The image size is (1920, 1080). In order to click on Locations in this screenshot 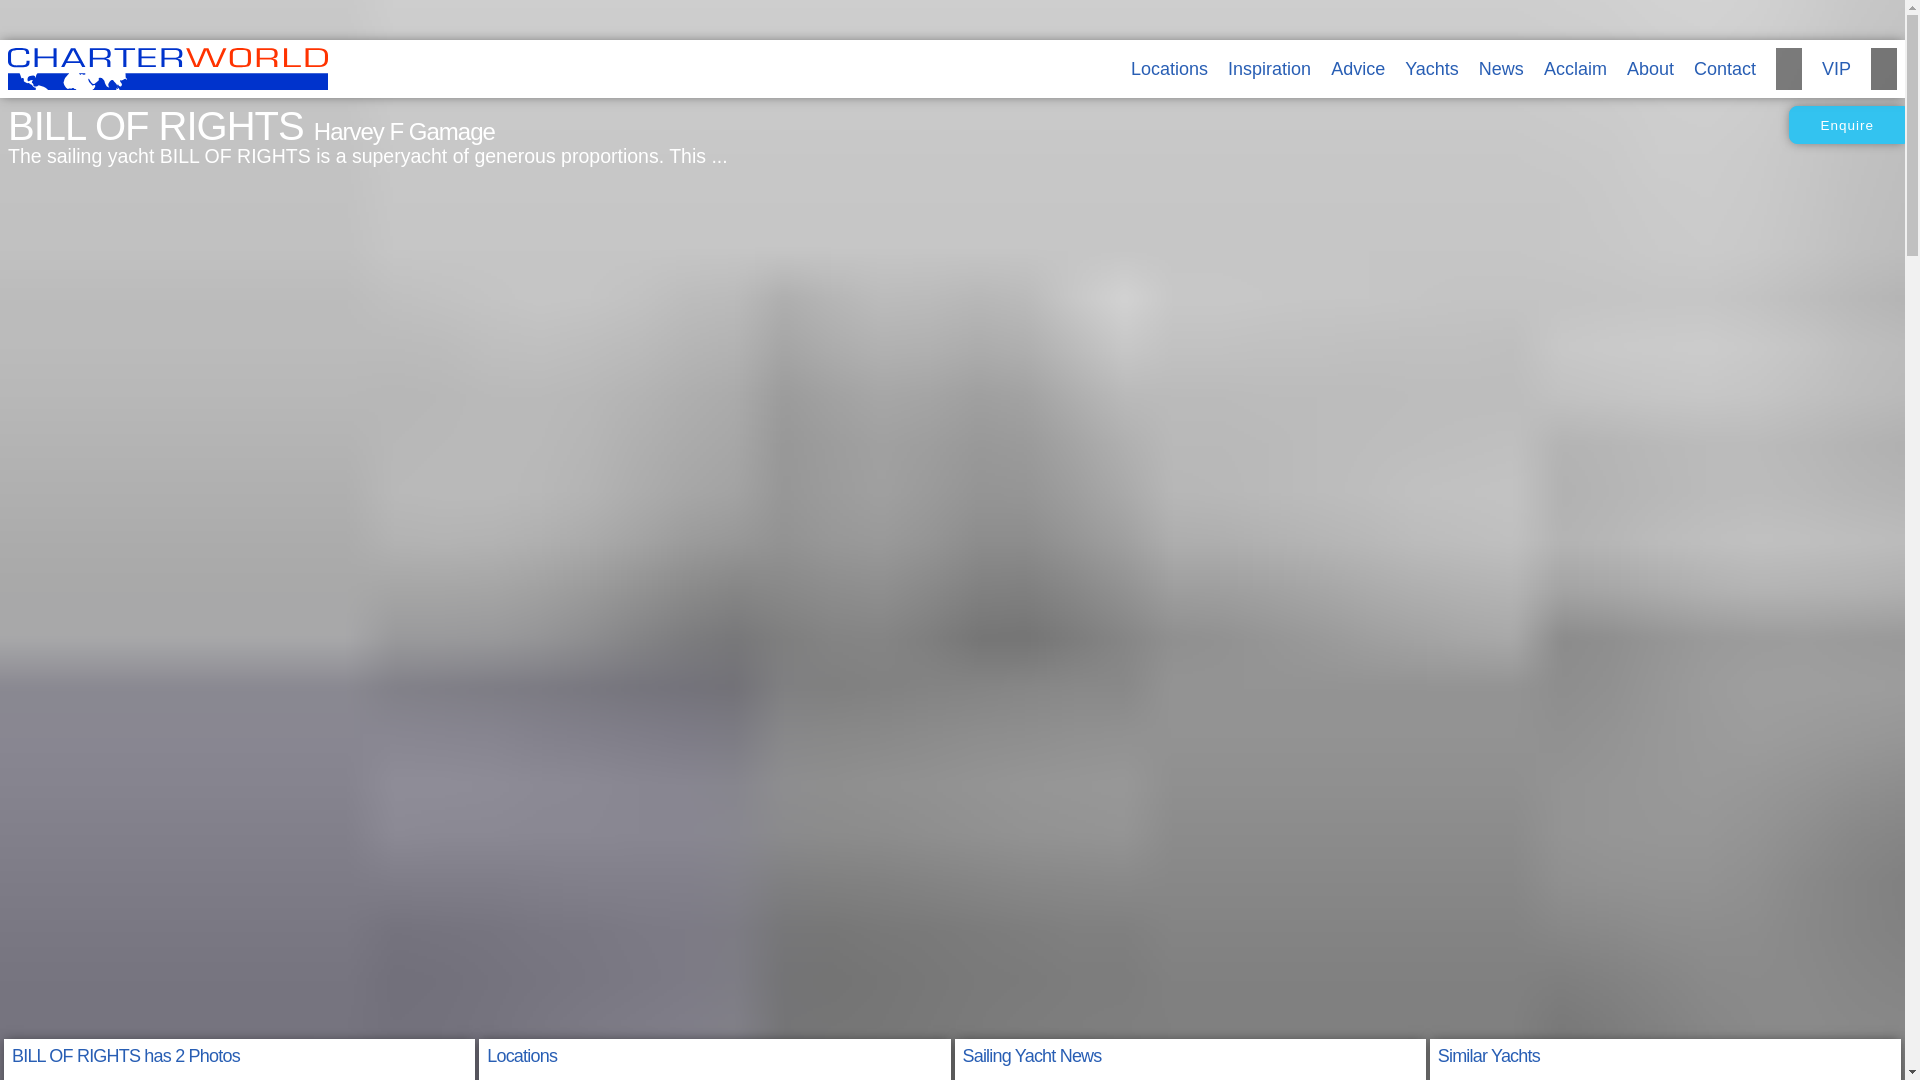, I will do `click(1168, 68)`.